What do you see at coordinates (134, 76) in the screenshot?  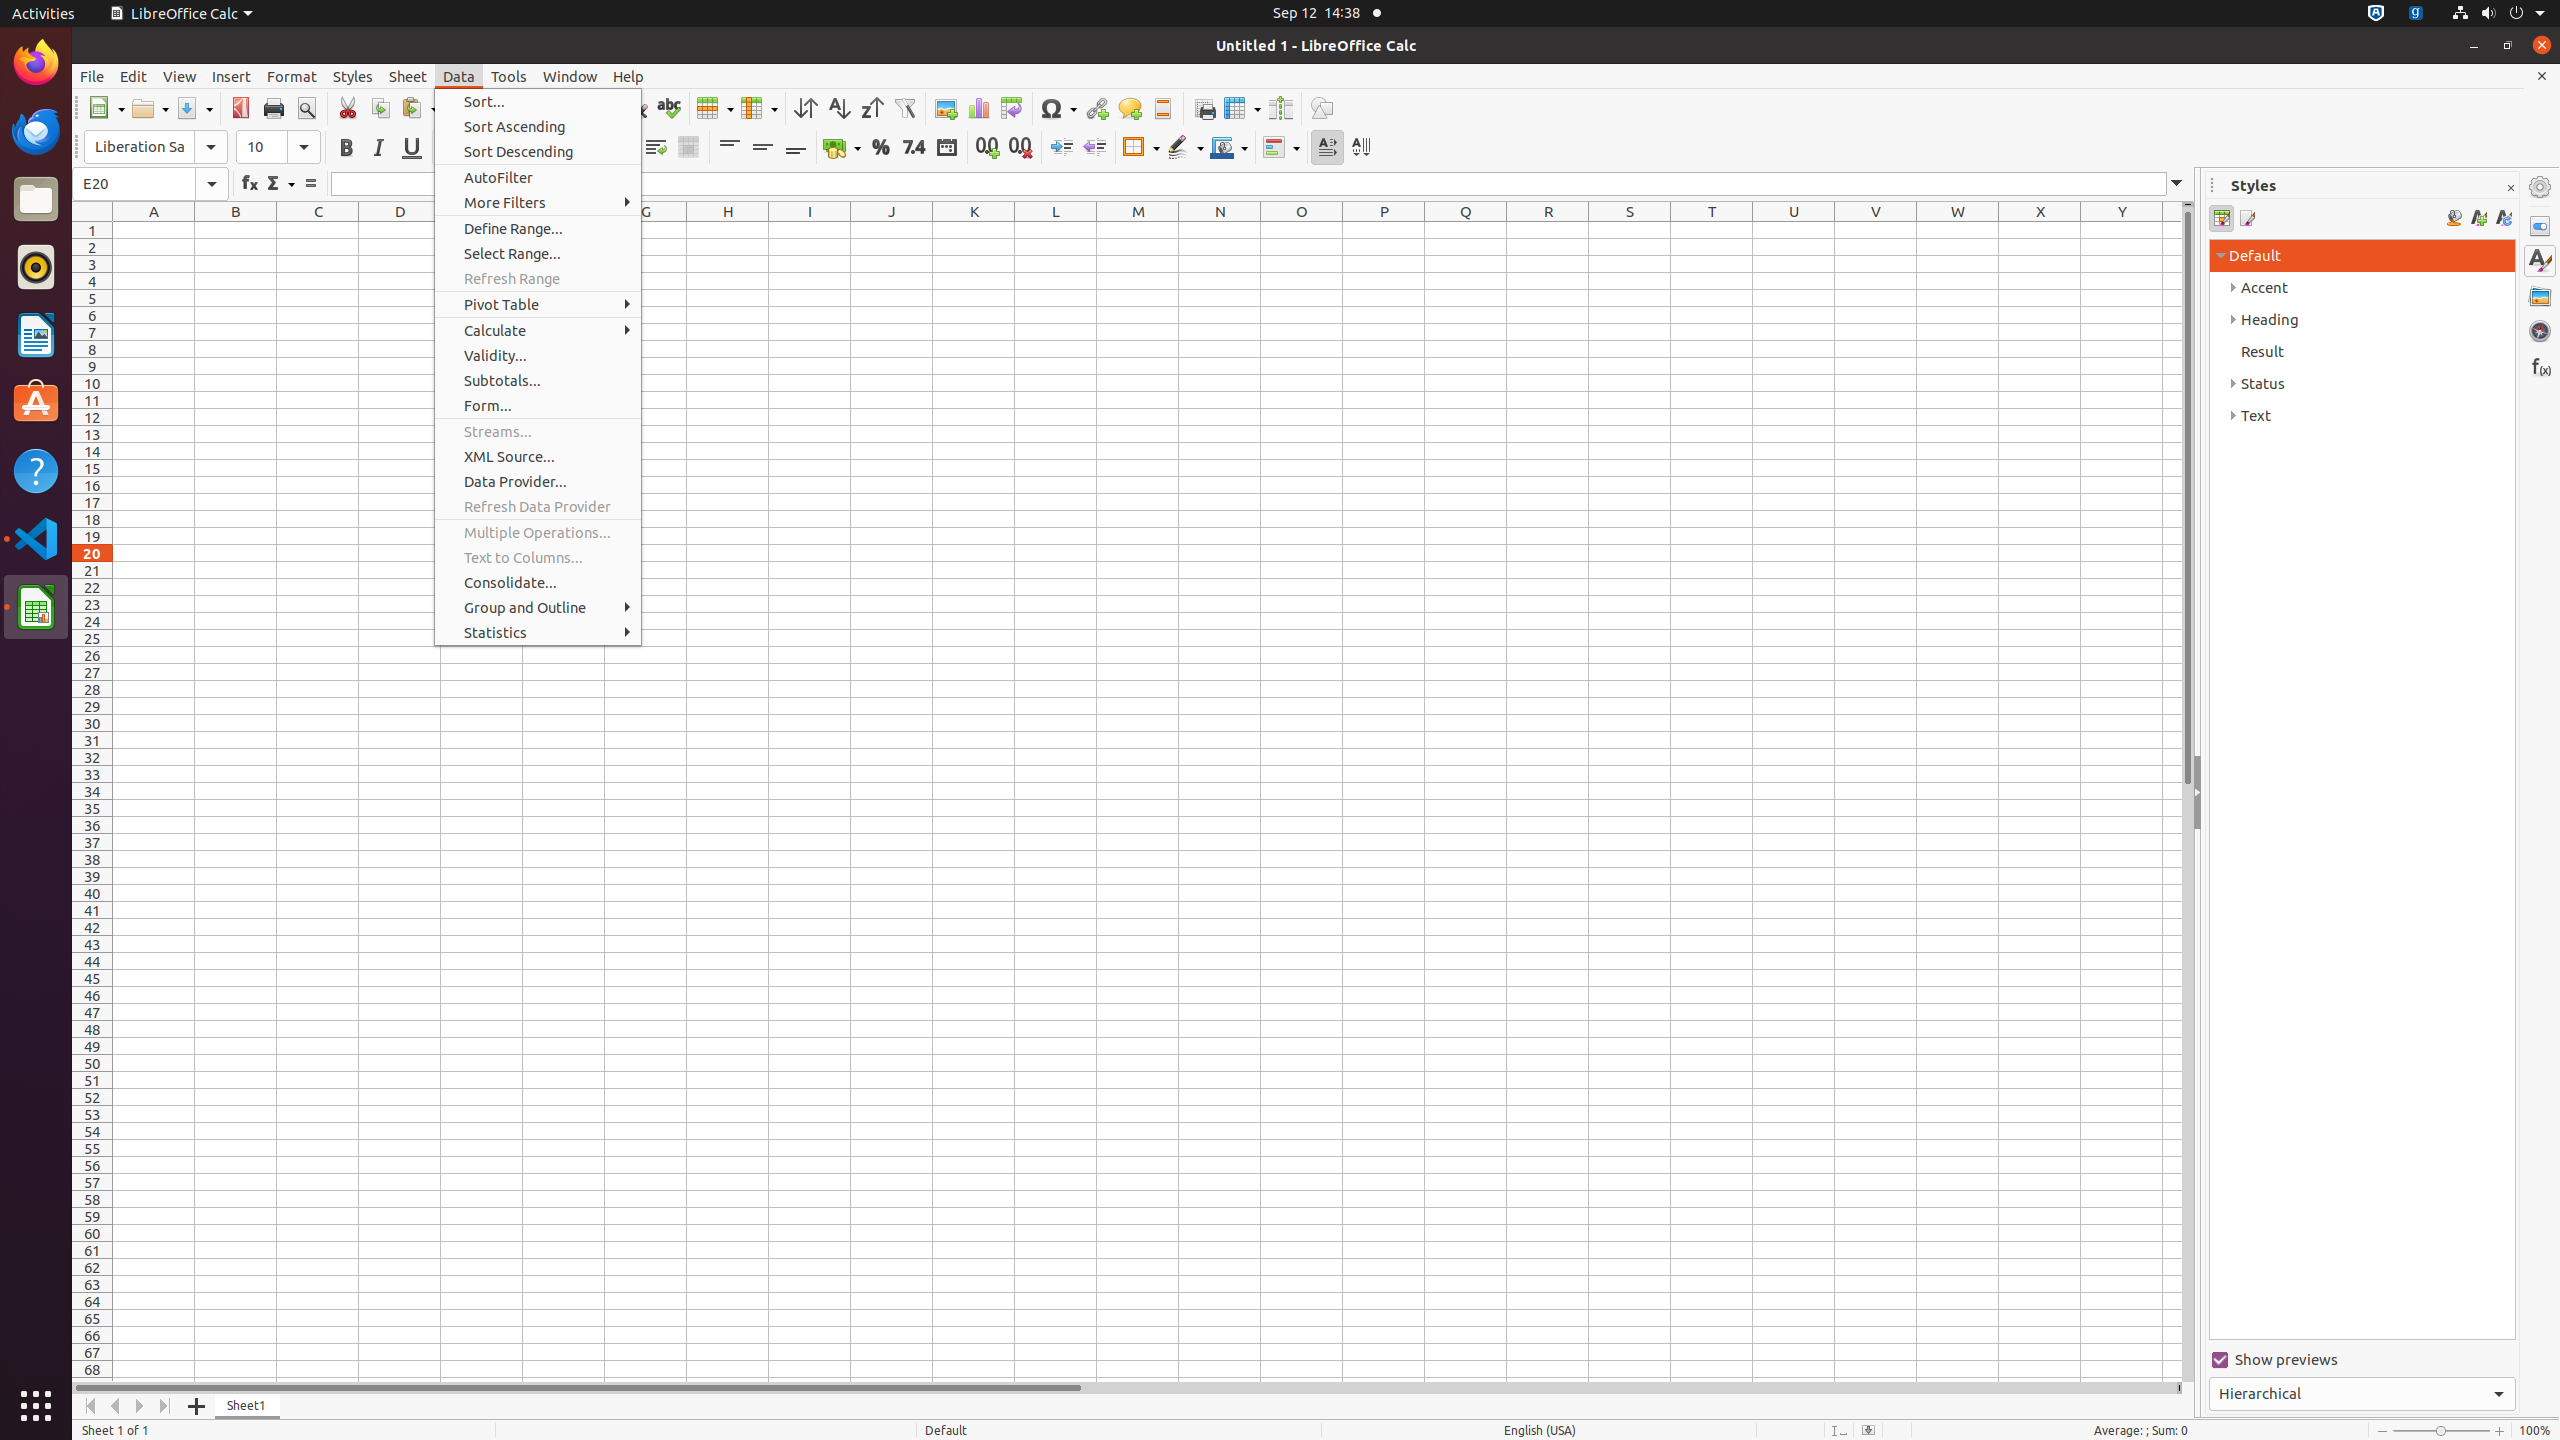 I see `Edit` at bounding box center [134, 76].